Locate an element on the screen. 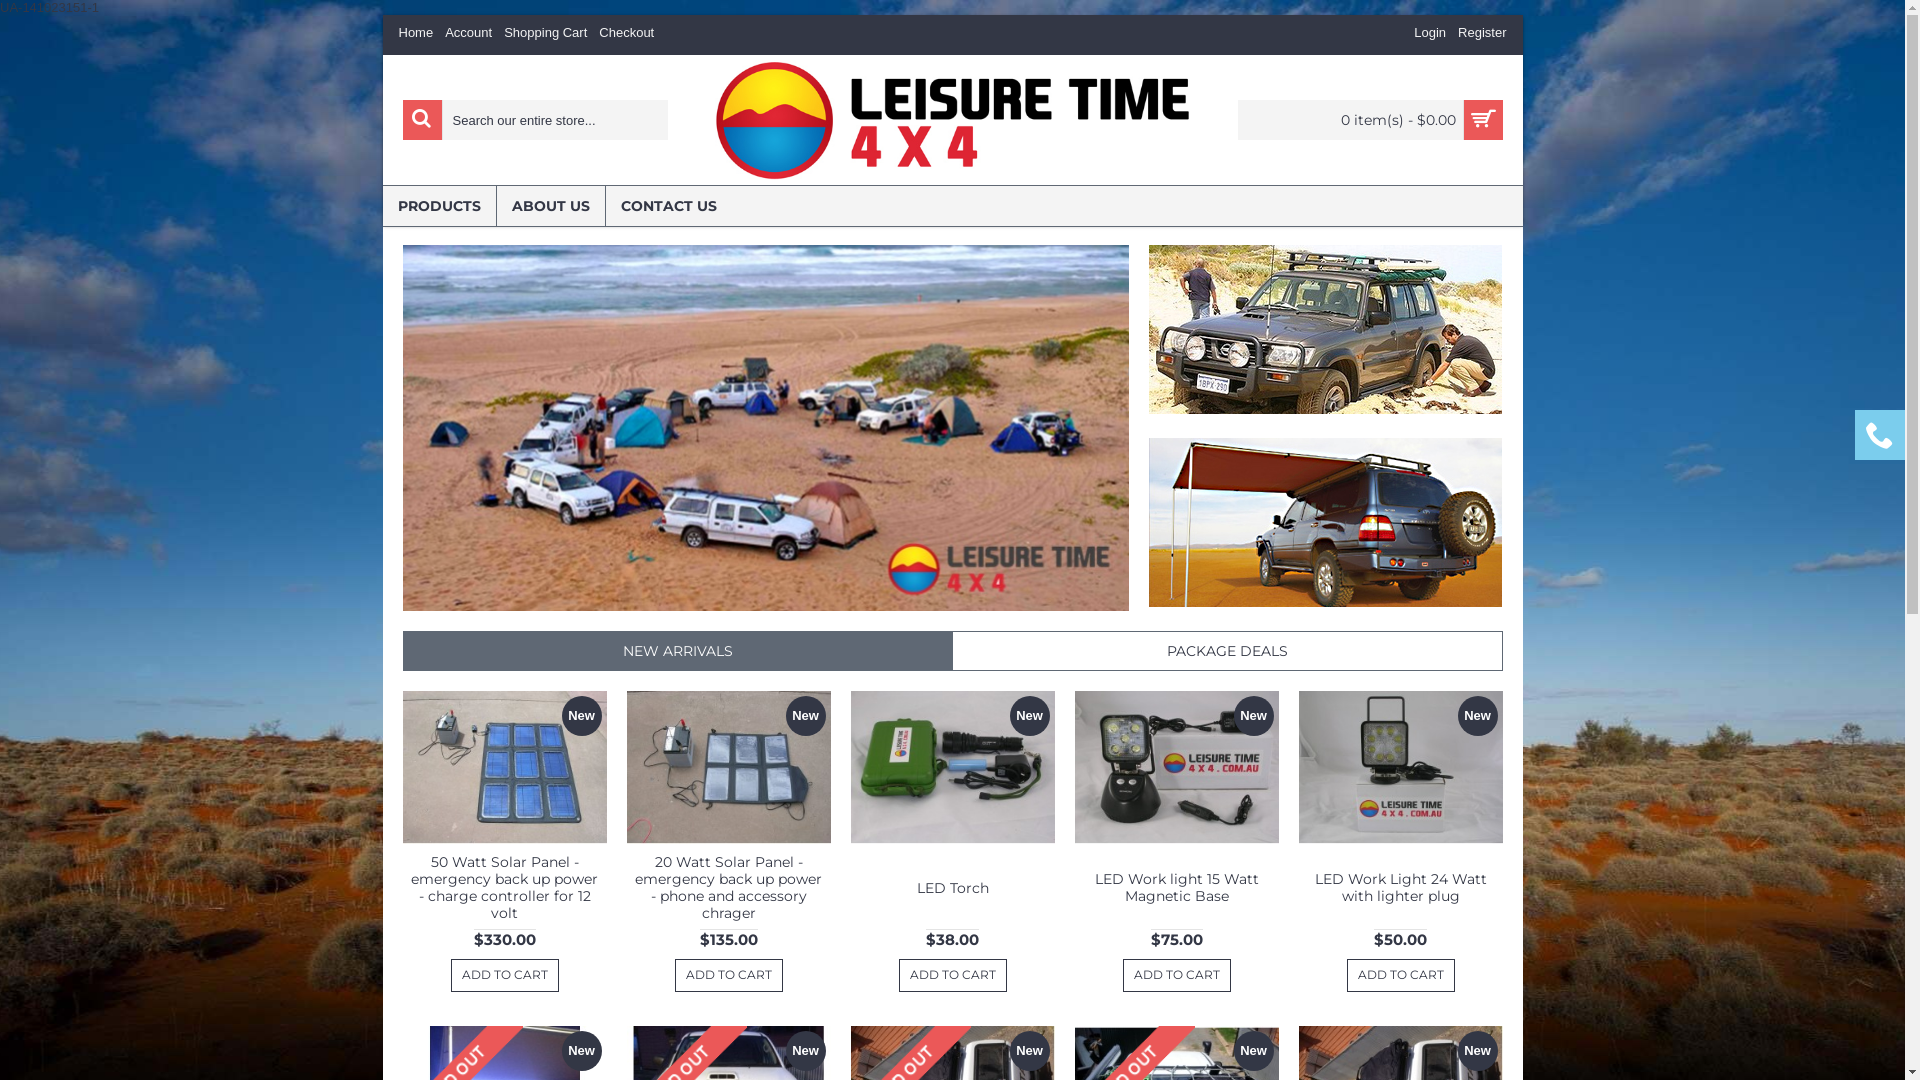  ADD TO CART is located at coordinates (1400, 976).